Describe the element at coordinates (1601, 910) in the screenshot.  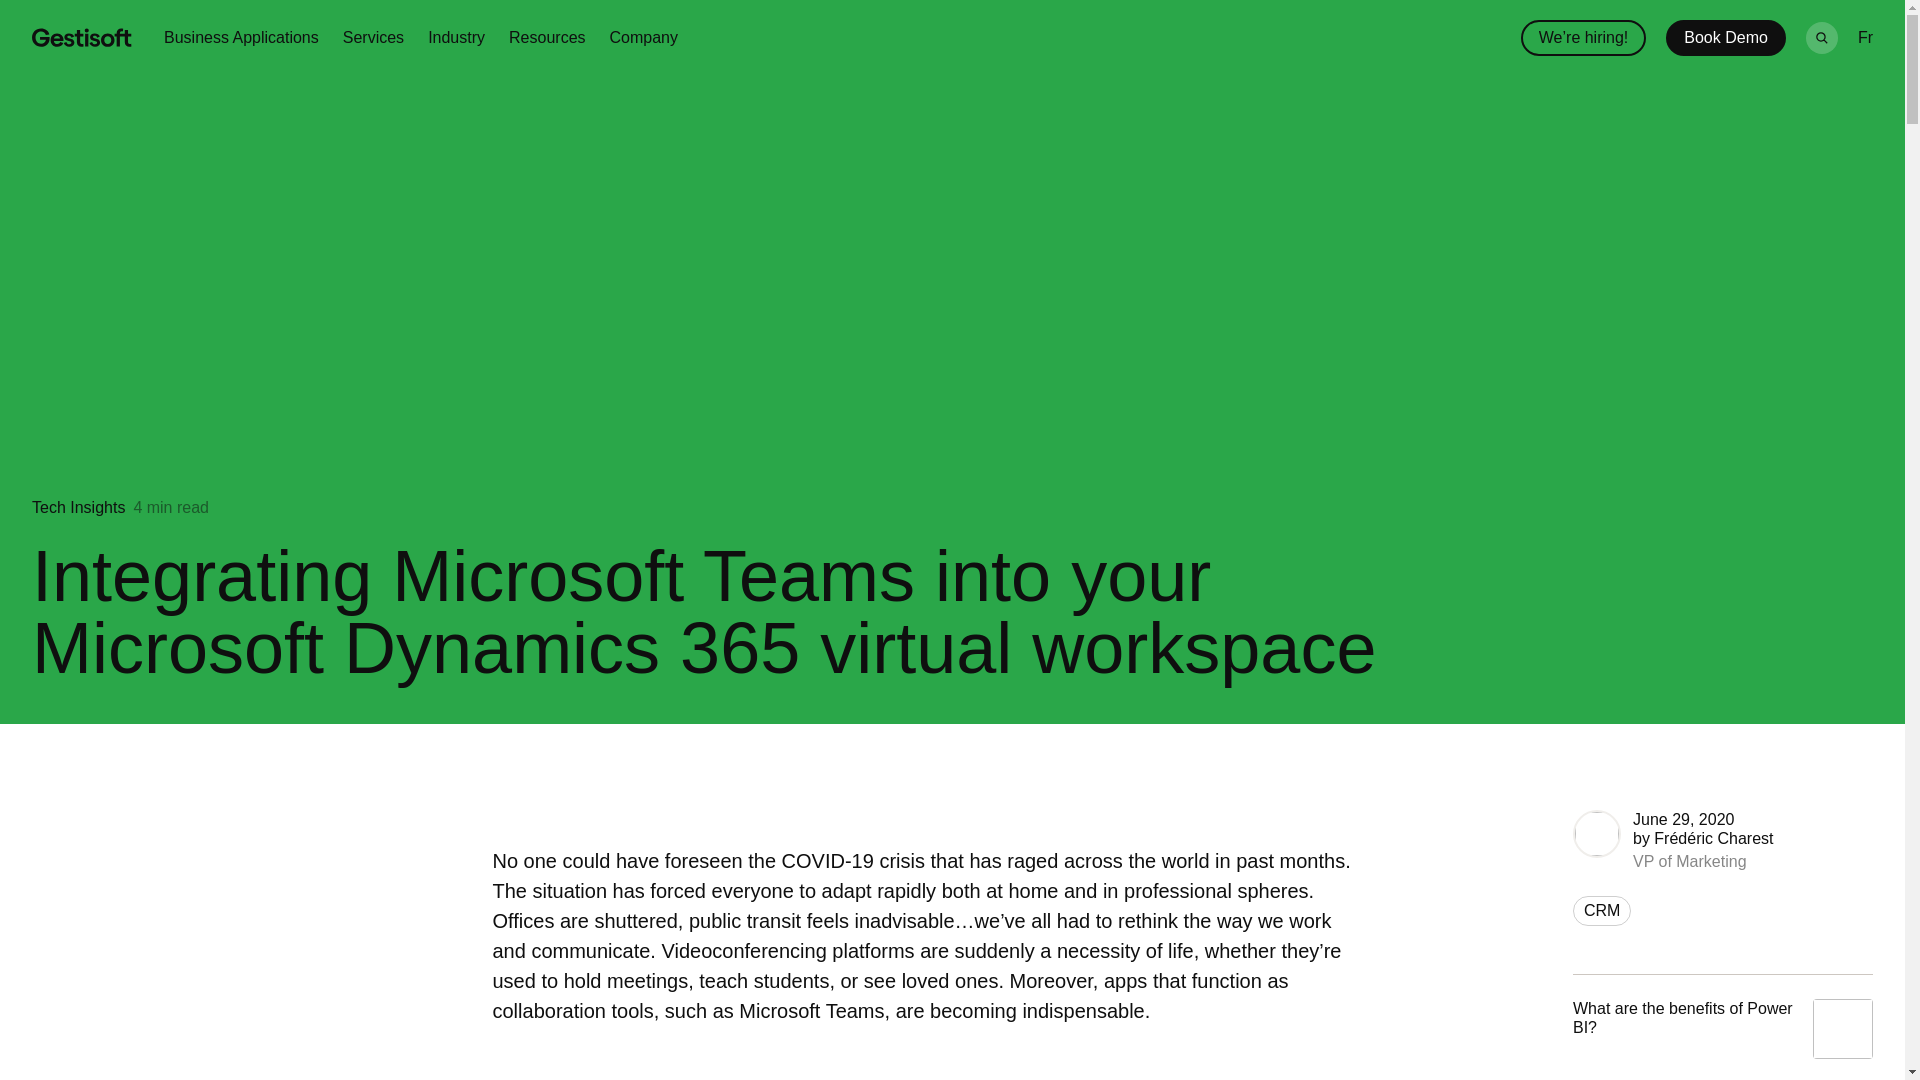
I see `CRM` at that location.